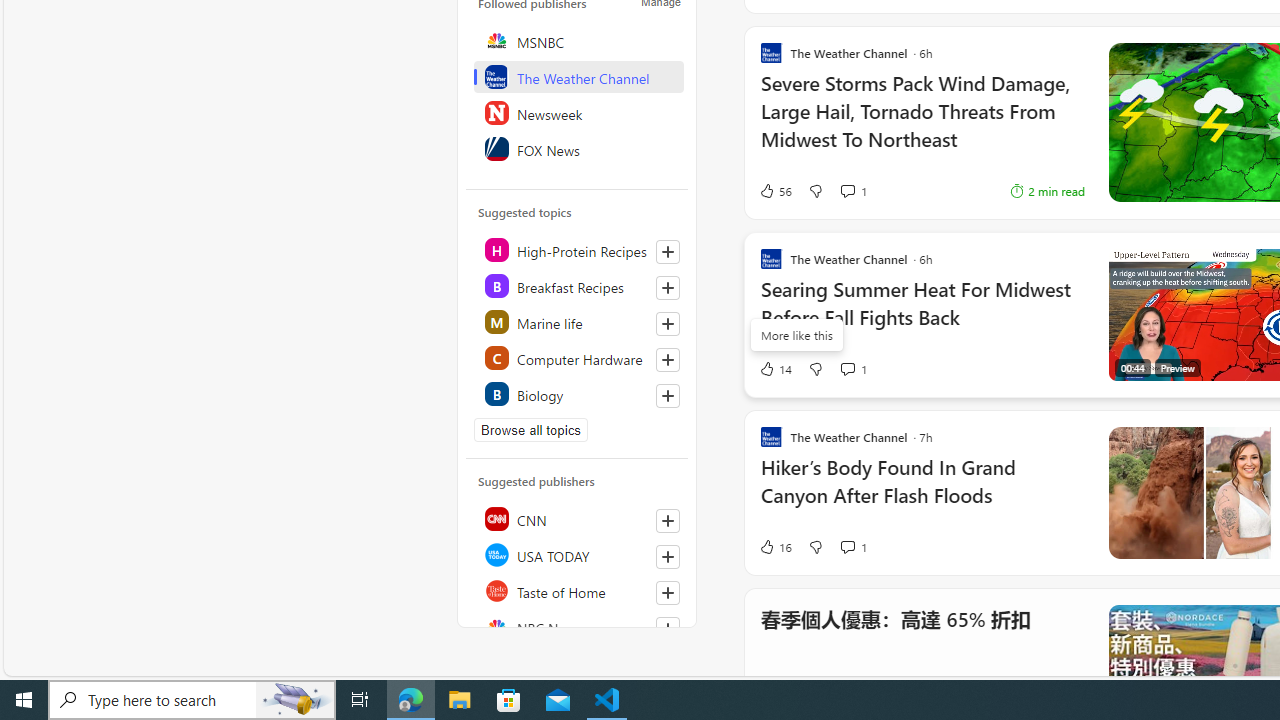  What do you see at coordinates (578, 626) in the screenshot?
I see `NBC News` at bounding box center [578, 626].